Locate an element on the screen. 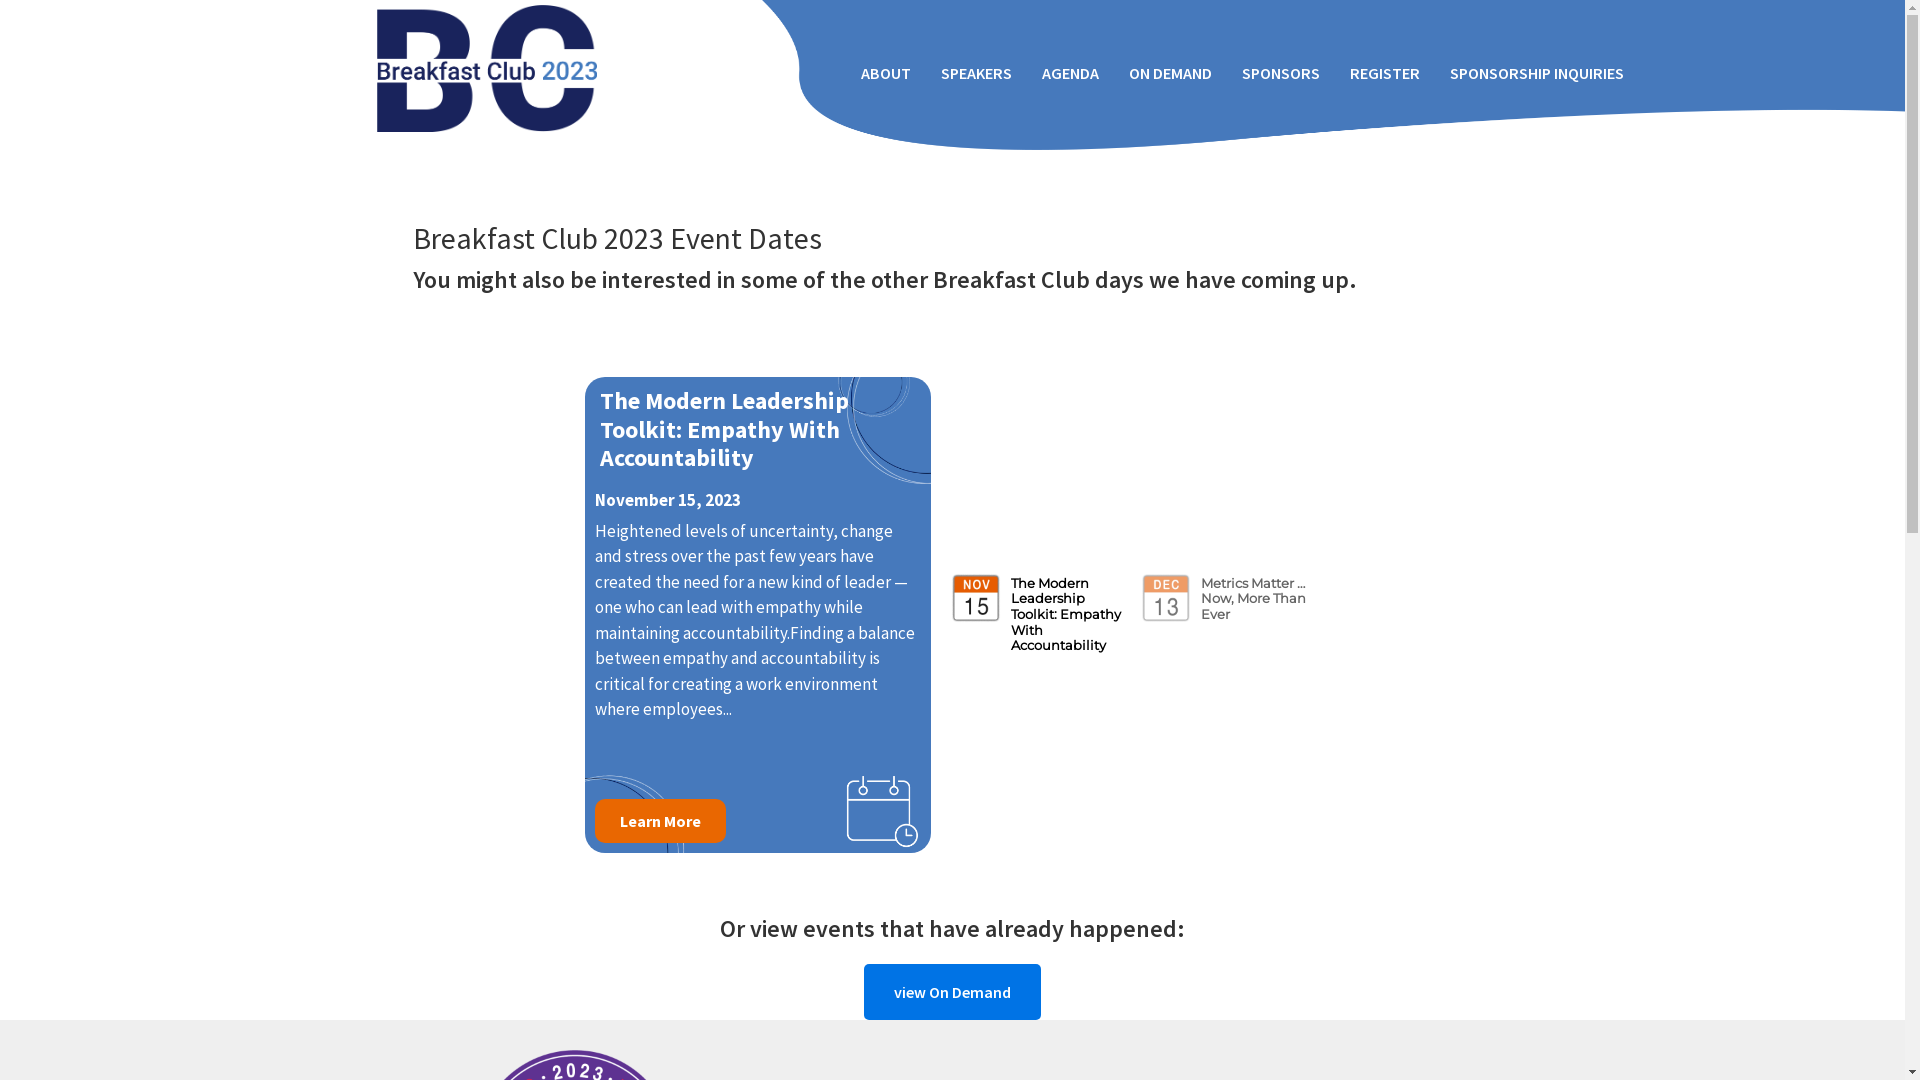  REGISTER is located at coordinates (1384, 73).